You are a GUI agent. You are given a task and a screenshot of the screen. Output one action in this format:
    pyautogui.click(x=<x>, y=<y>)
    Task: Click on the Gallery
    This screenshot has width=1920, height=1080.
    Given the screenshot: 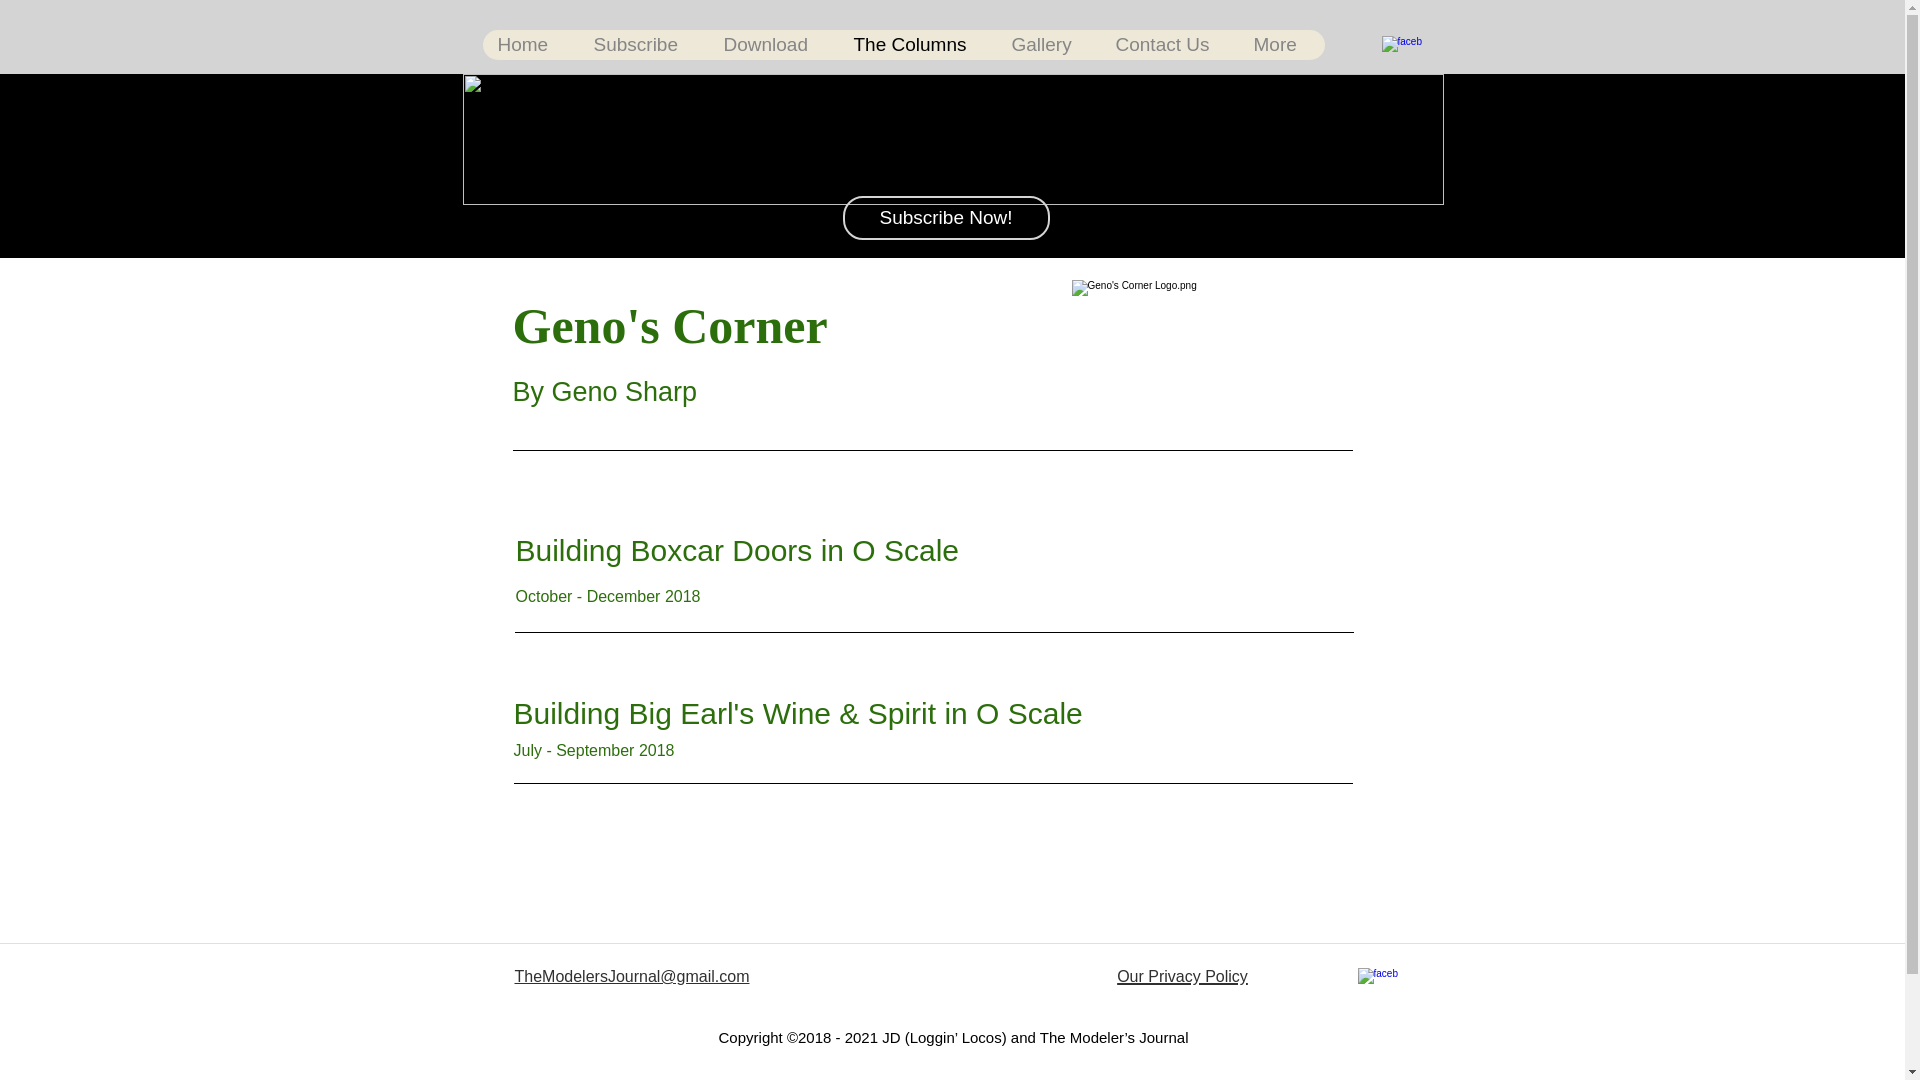 What is the action you would take?
    pyautogui.click(x=1048, y=45)
    